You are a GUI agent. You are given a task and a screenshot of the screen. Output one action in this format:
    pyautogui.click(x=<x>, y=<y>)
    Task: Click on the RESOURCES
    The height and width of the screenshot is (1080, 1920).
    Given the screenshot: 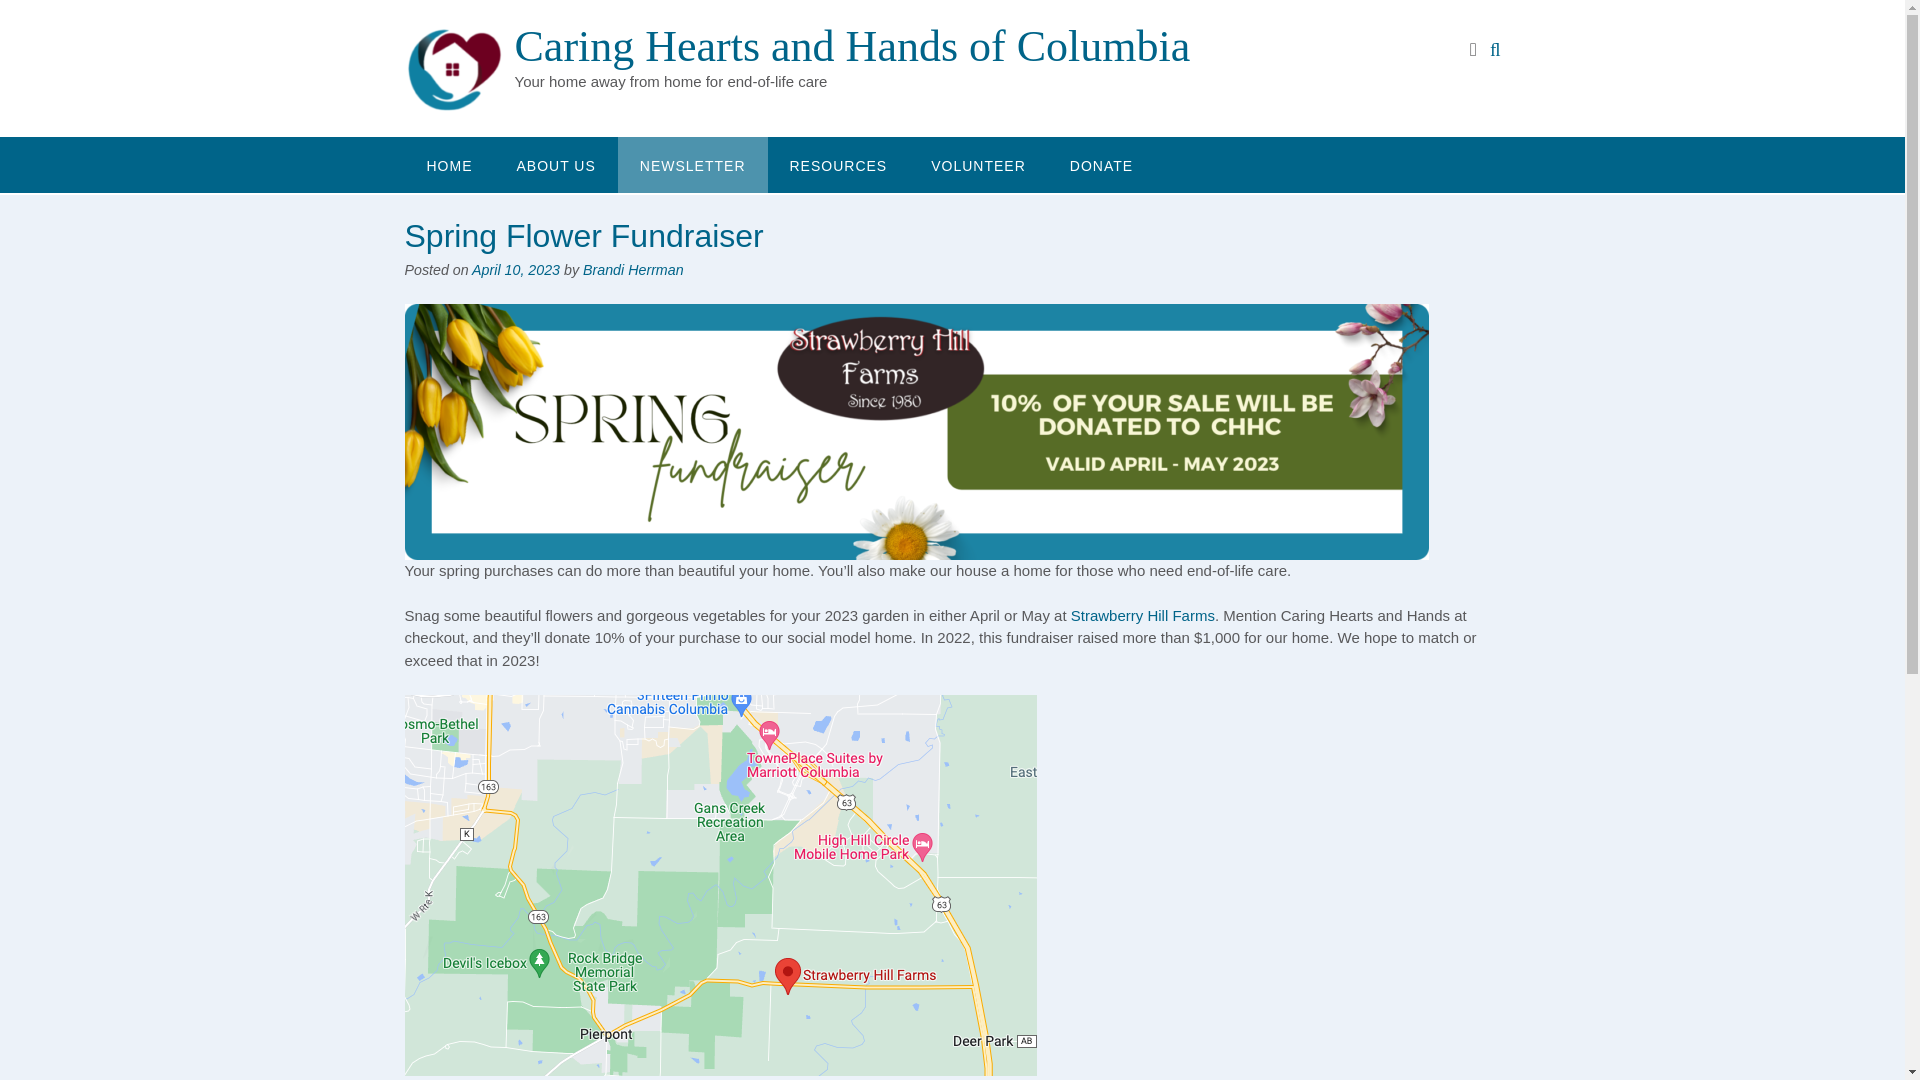 What is the action you would take?
    pyautogui.click(x=839, y=165)
    